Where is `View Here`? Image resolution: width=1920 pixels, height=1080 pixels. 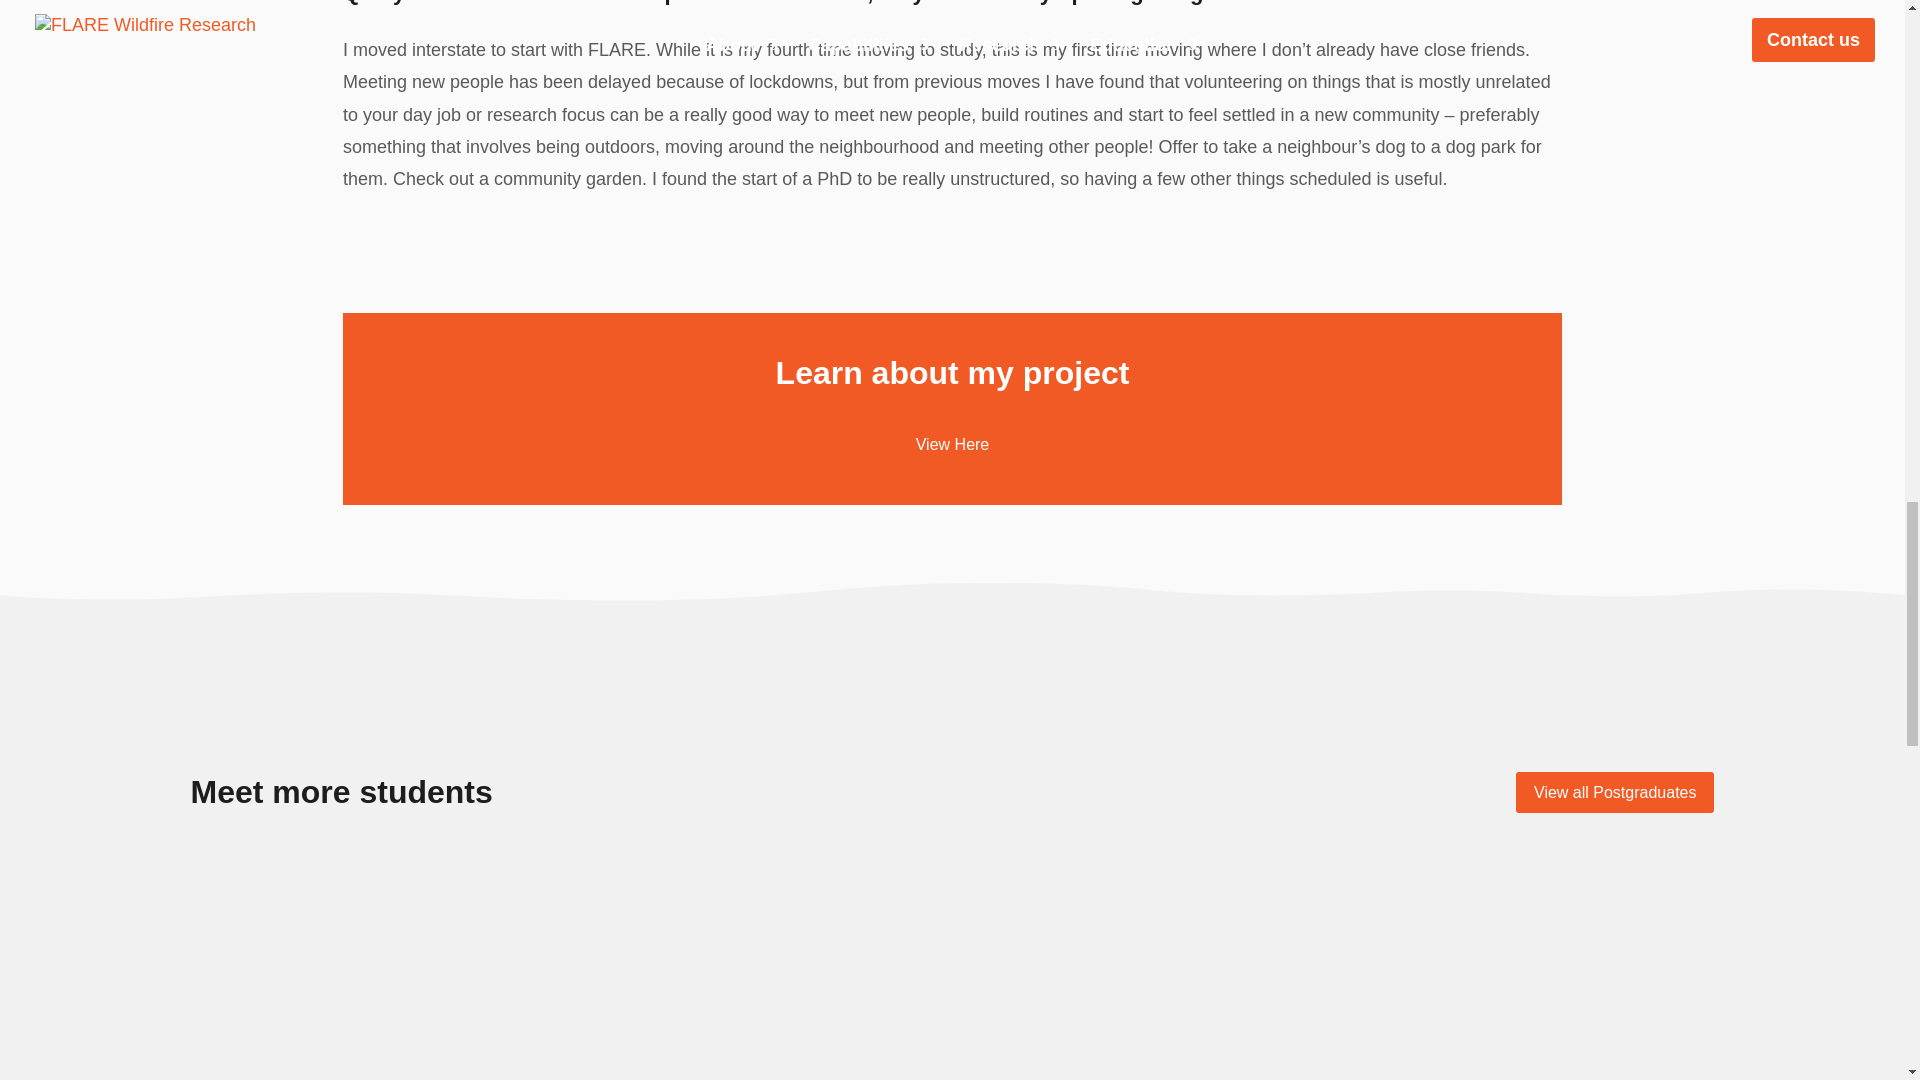
View Here is located at coordinates (953, 444).